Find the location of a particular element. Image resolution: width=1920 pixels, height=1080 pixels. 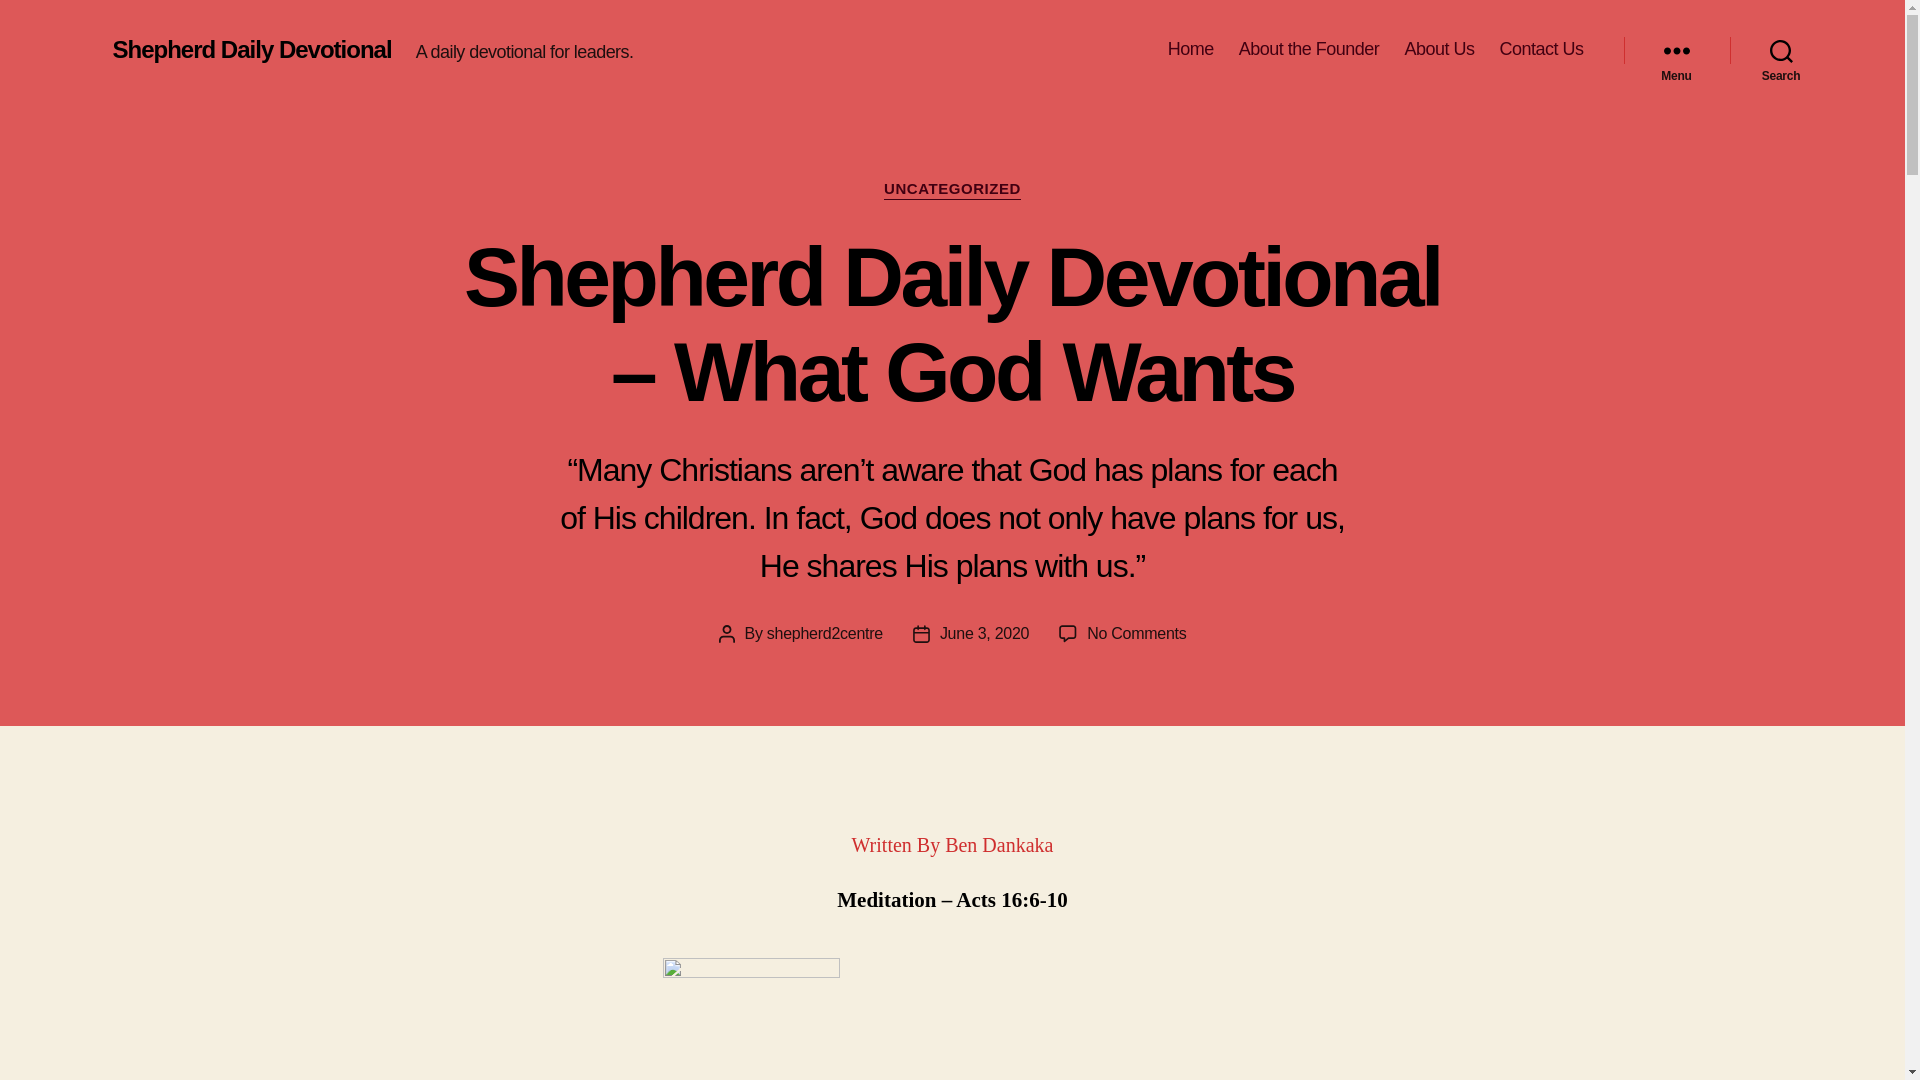

Contact Us is located at coordinates (1541, 50).